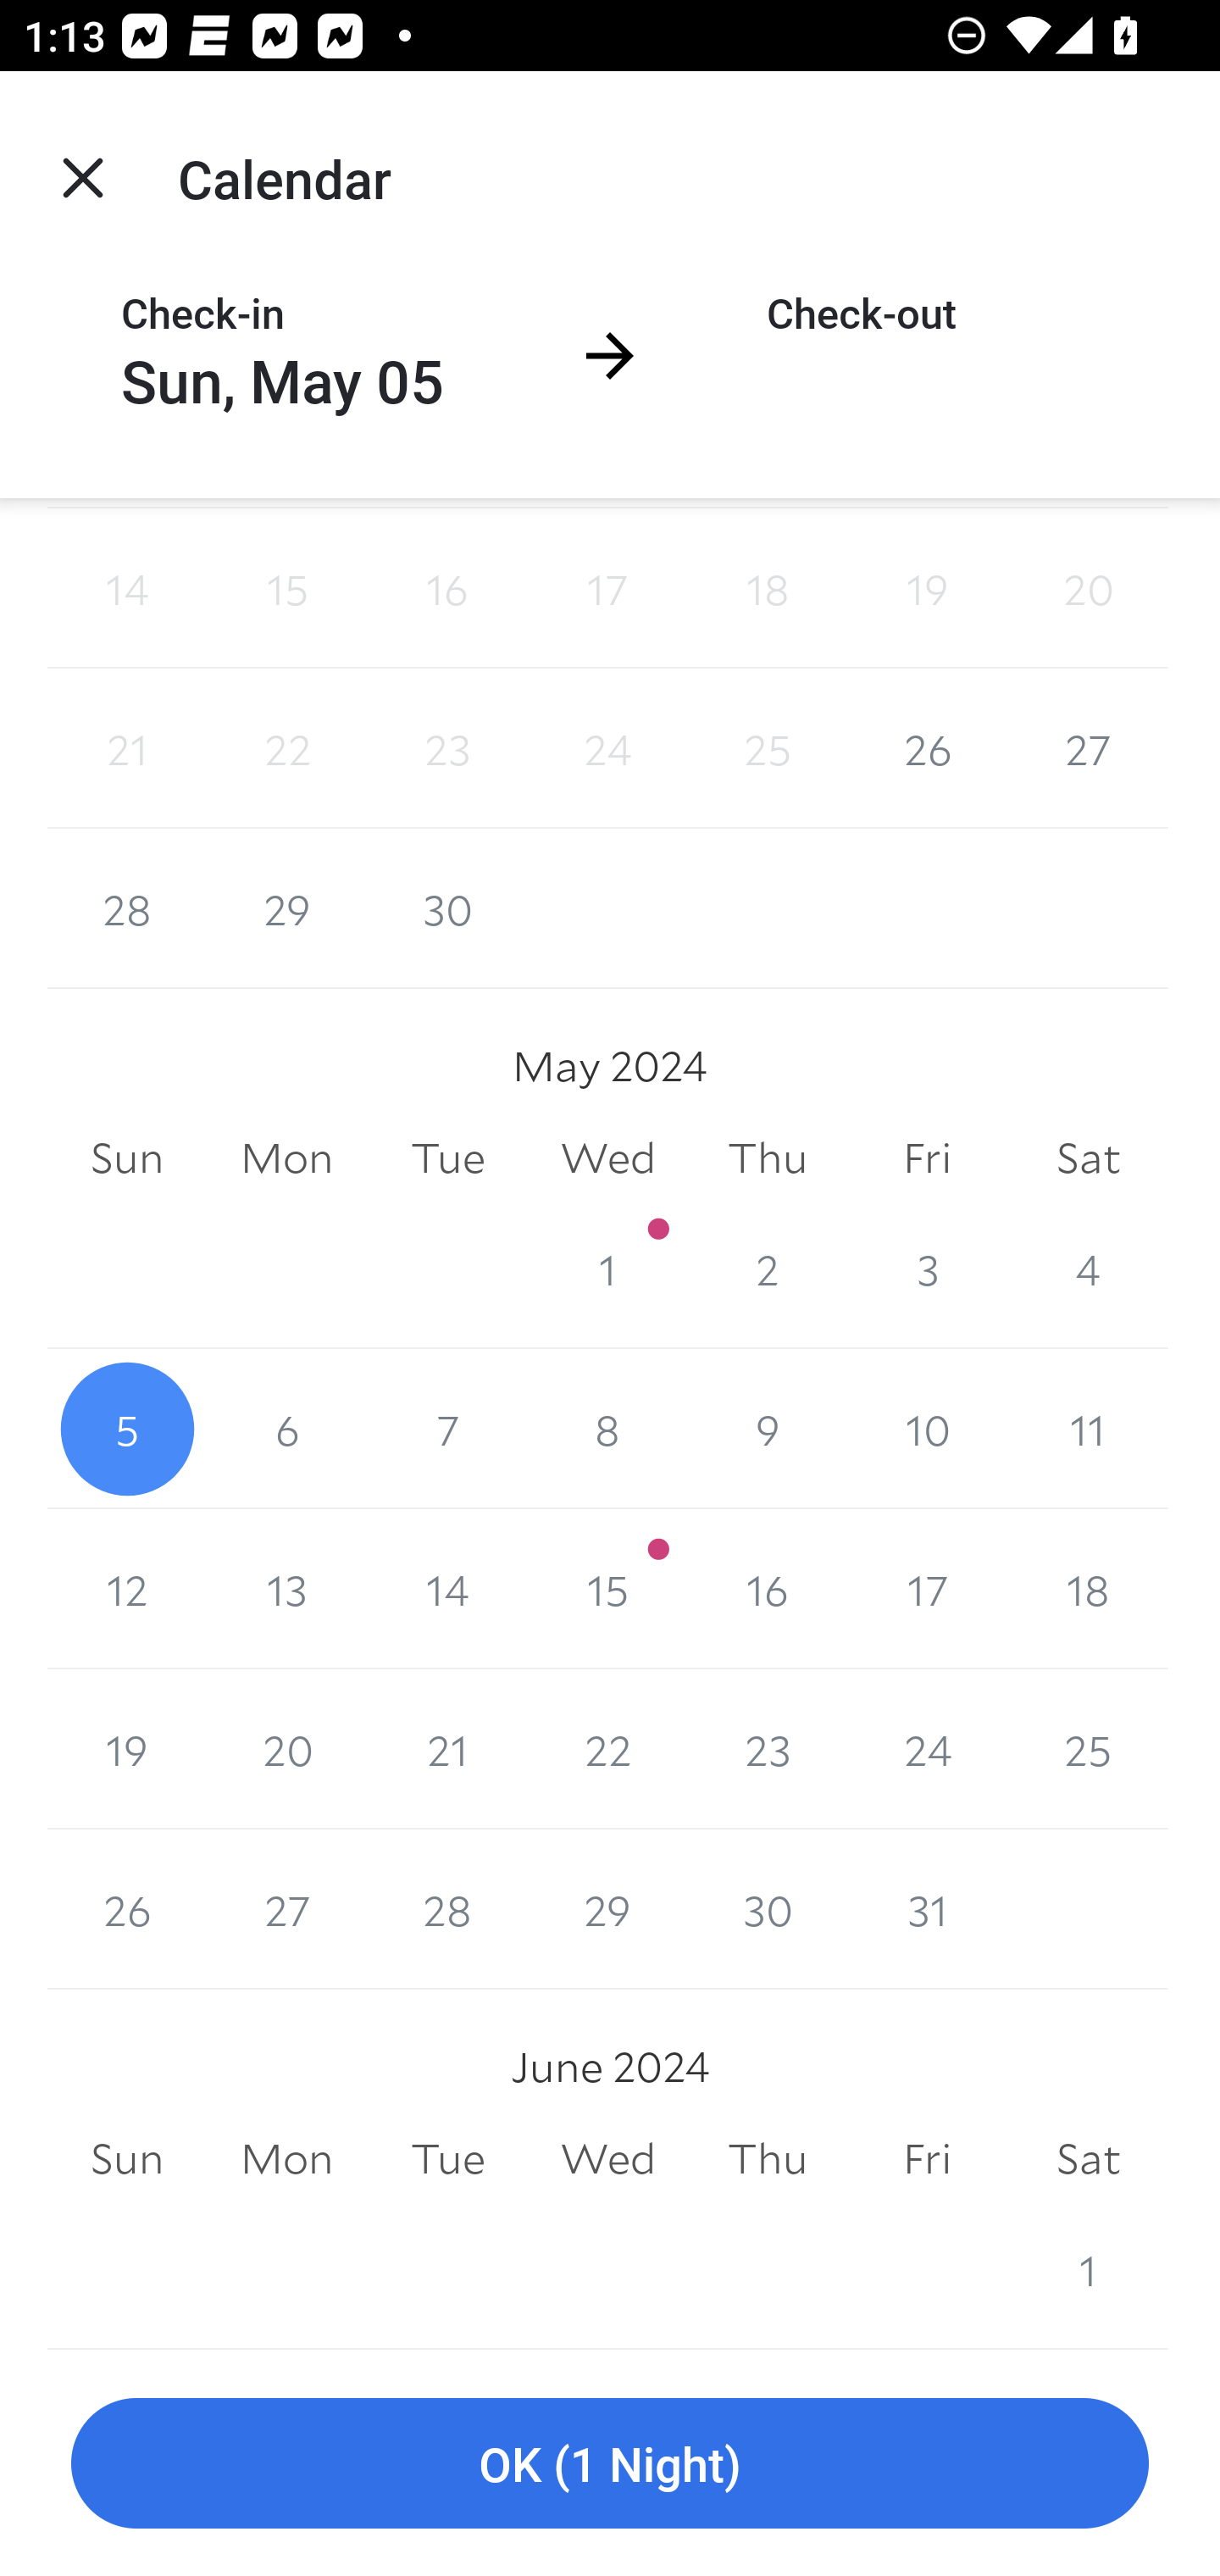  I want to click on 2 2 May 2024, so click(768, 1269).